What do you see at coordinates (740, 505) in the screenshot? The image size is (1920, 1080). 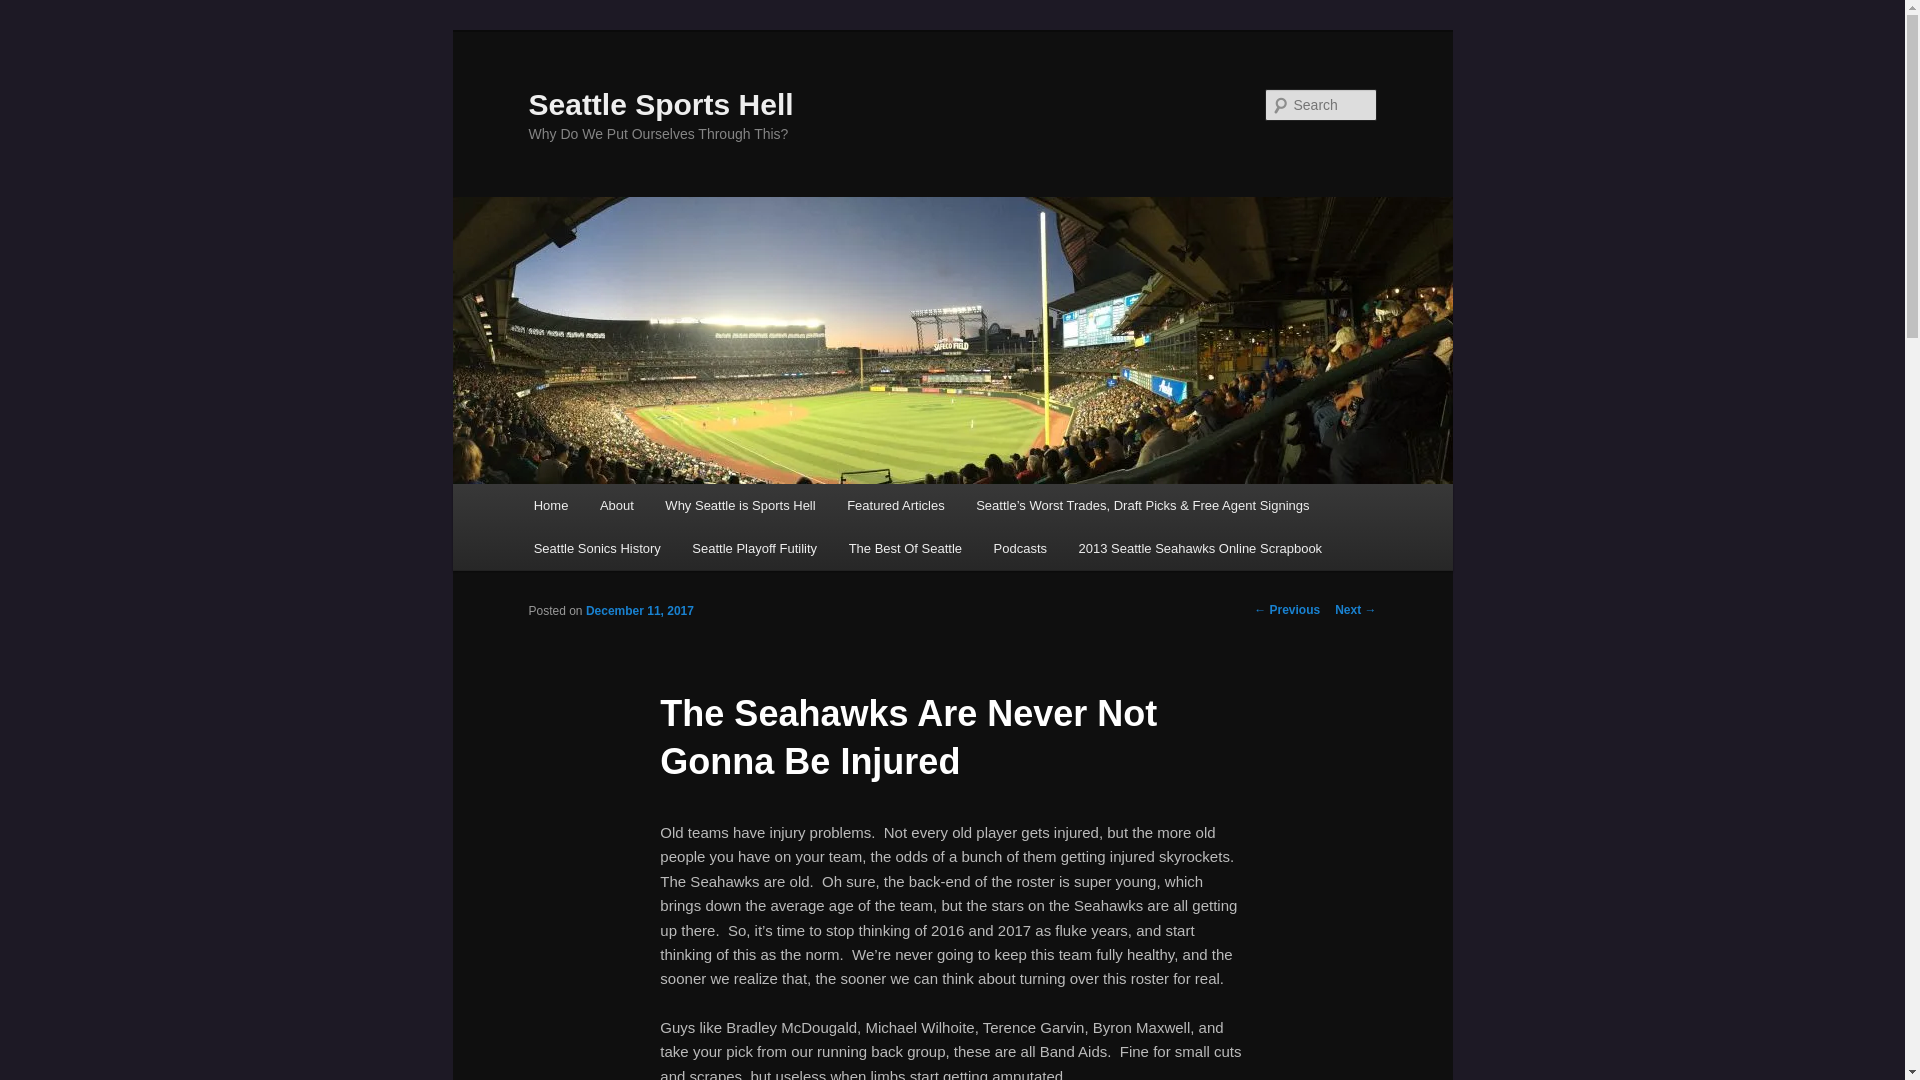 I see `Why Seattle is Sports Hell` at bounding box center [740, 505].